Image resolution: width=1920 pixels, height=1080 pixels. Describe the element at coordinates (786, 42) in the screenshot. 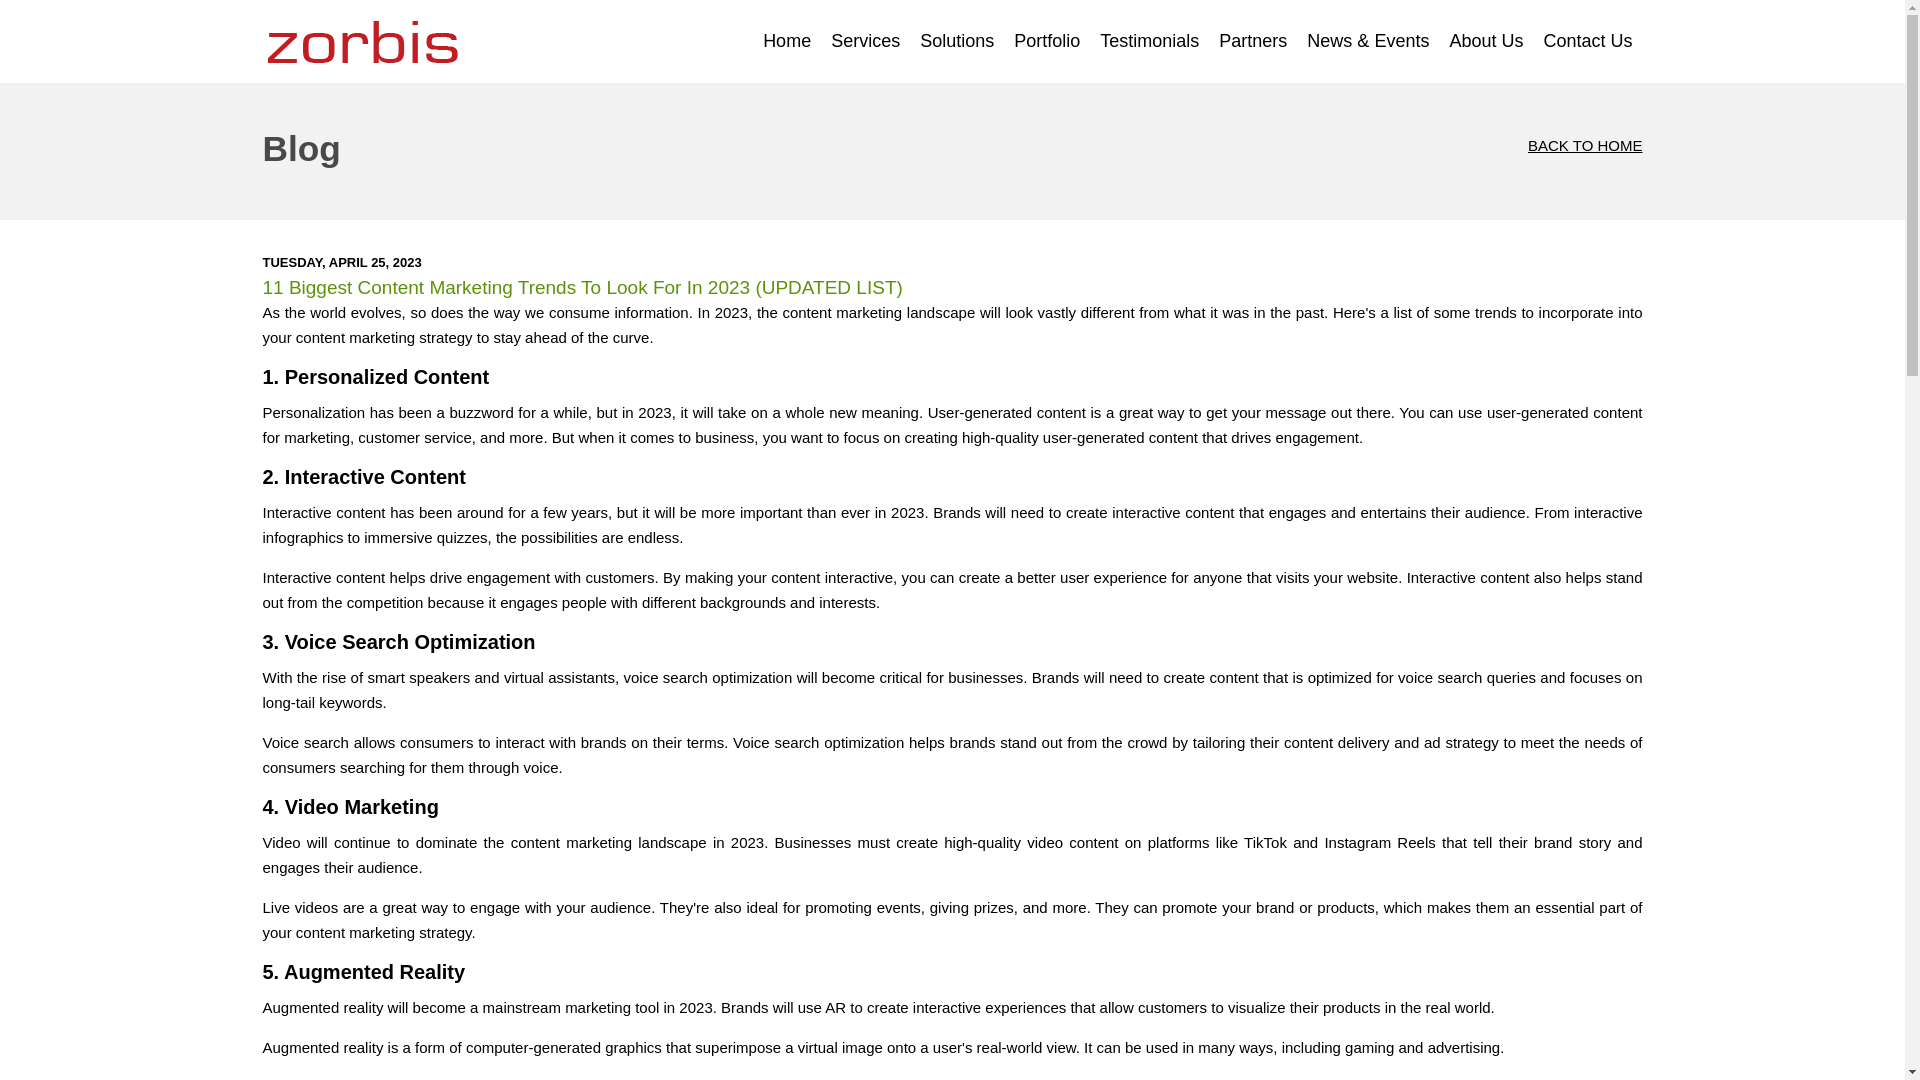

I see `Home` at that location.